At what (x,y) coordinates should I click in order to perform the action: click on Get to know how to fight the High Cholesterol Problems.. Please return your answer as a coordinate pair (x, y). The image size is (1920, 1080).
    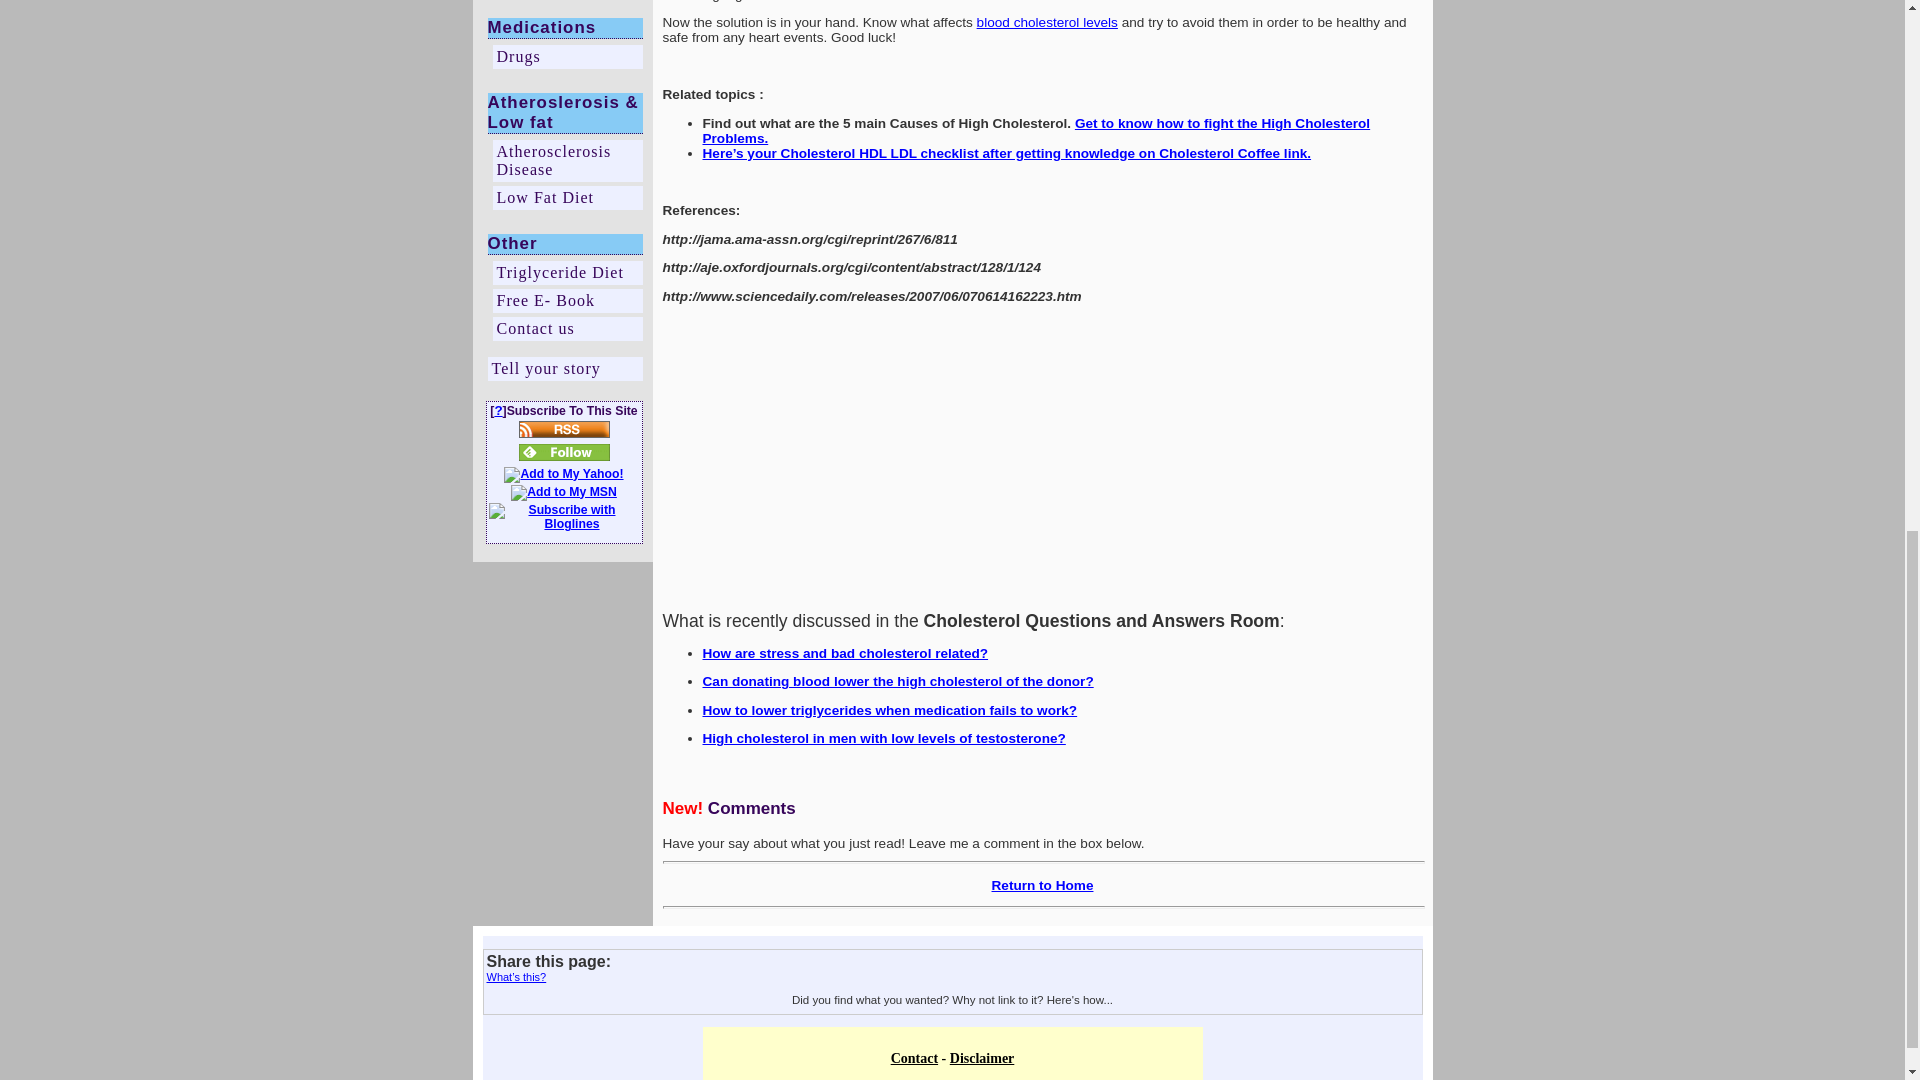
    Looking at the image, I should click on (1036, 130).